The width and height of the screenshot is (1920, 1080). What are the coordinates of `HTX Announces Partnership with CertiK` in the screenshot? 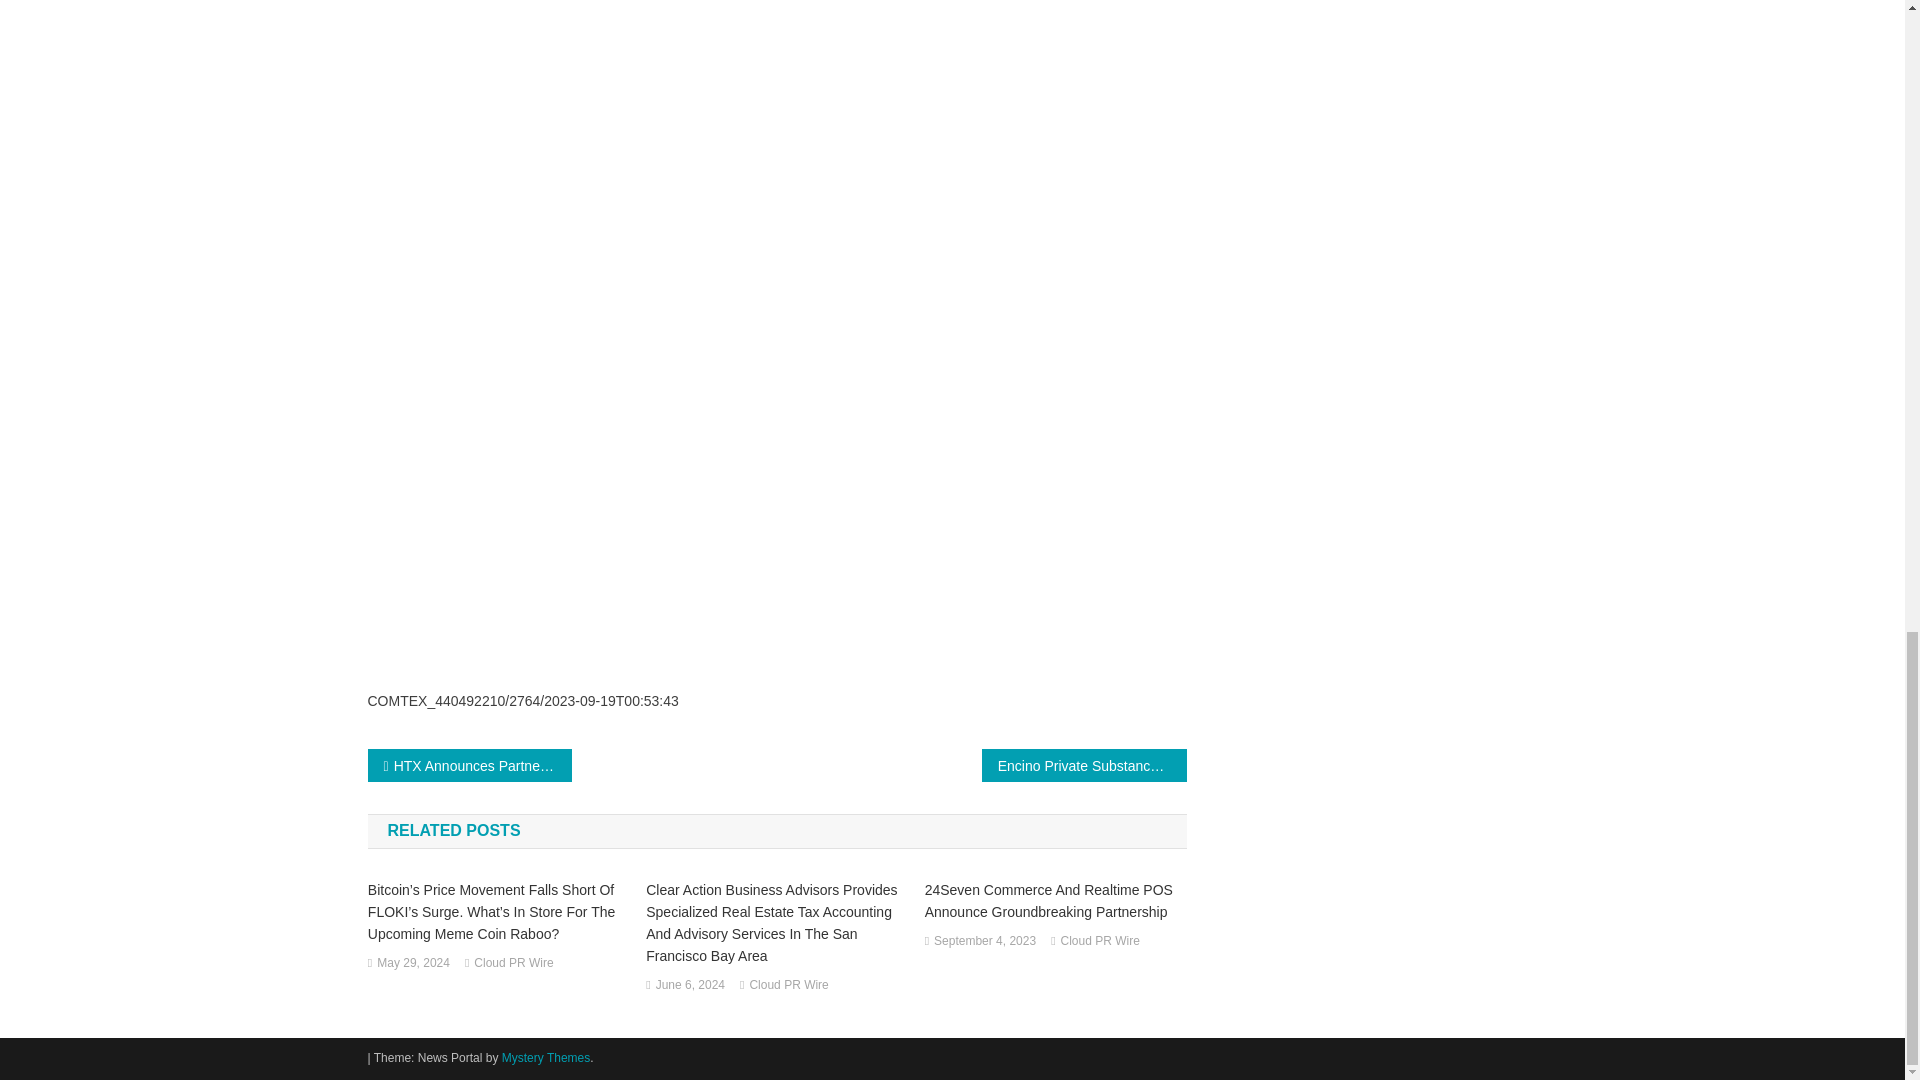 It's located at (470, 765).